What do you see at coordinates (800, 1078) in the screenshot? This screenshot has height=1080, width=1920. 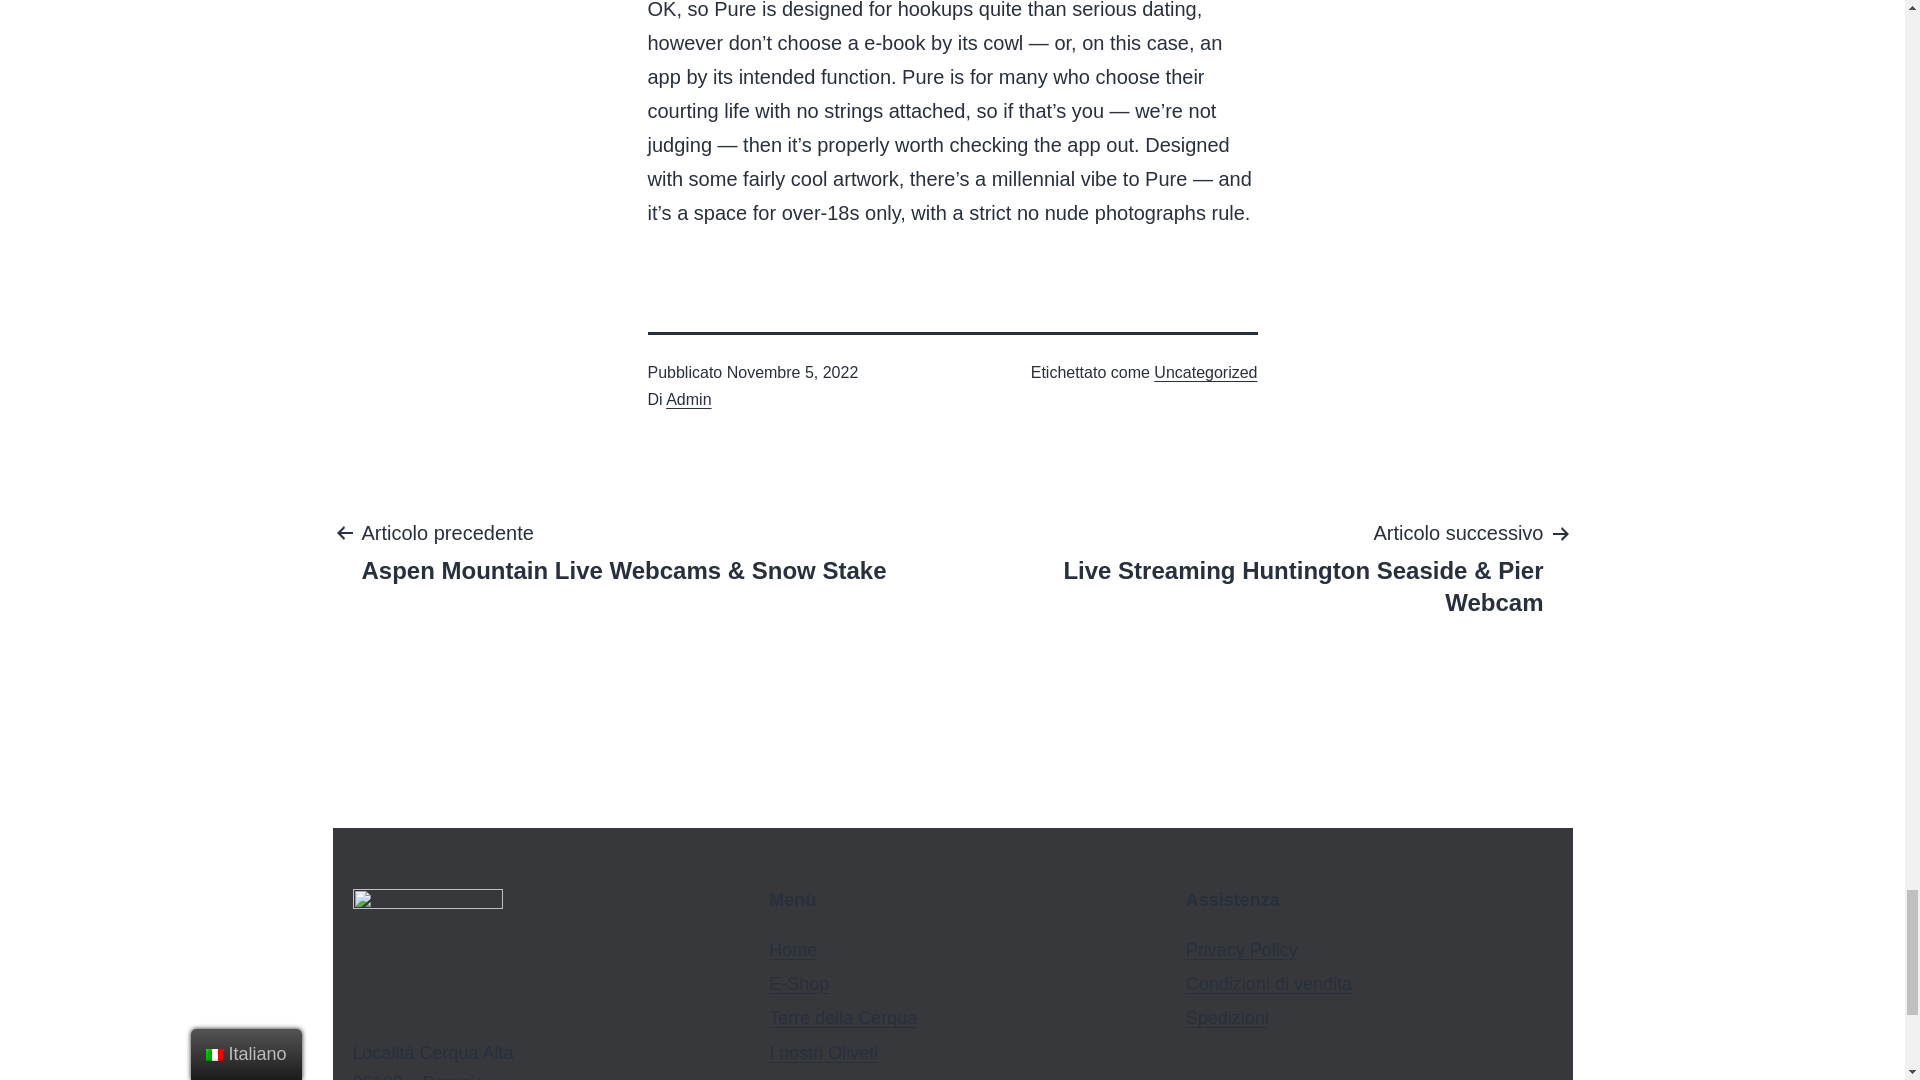 I see `Contatti` at bounding box center [800, 1078].